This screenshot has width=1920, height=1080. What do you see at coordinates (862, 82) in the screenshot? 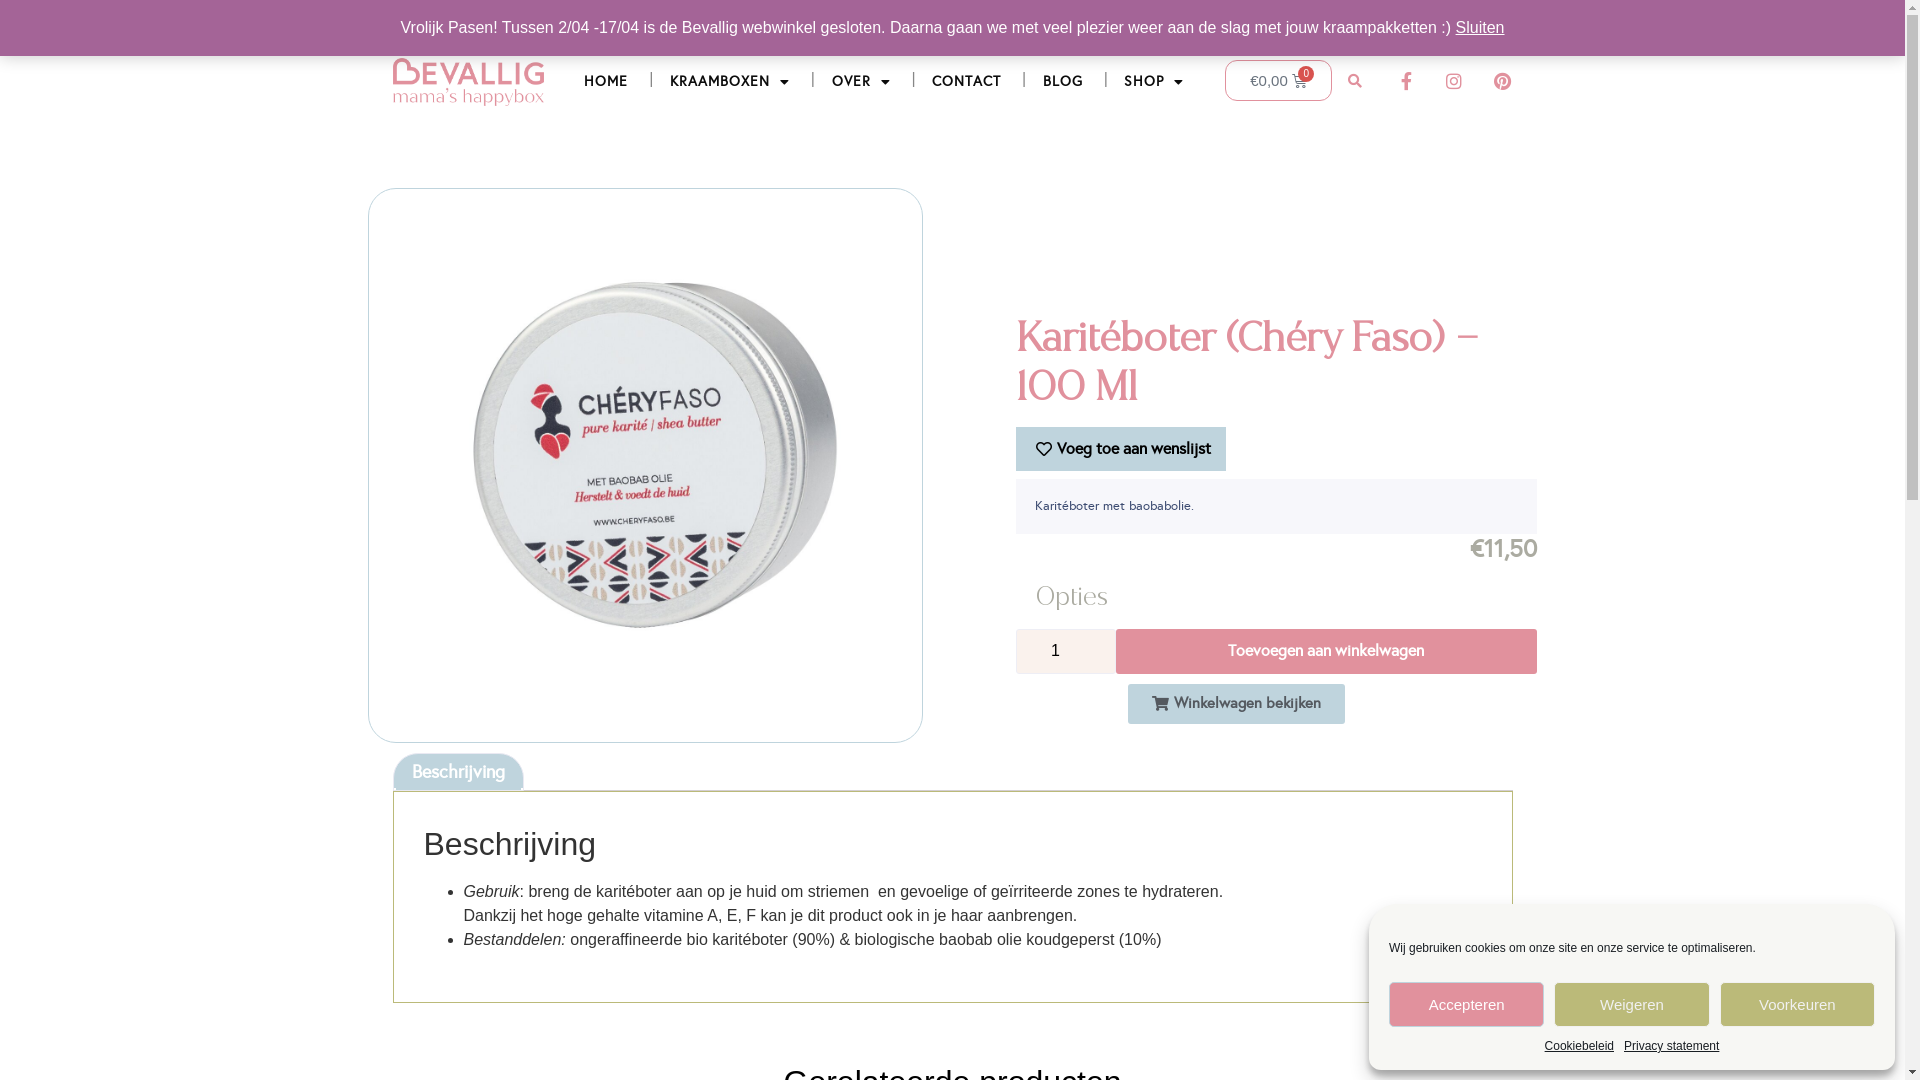
I see `OVER` at bounding box center [862, 82].